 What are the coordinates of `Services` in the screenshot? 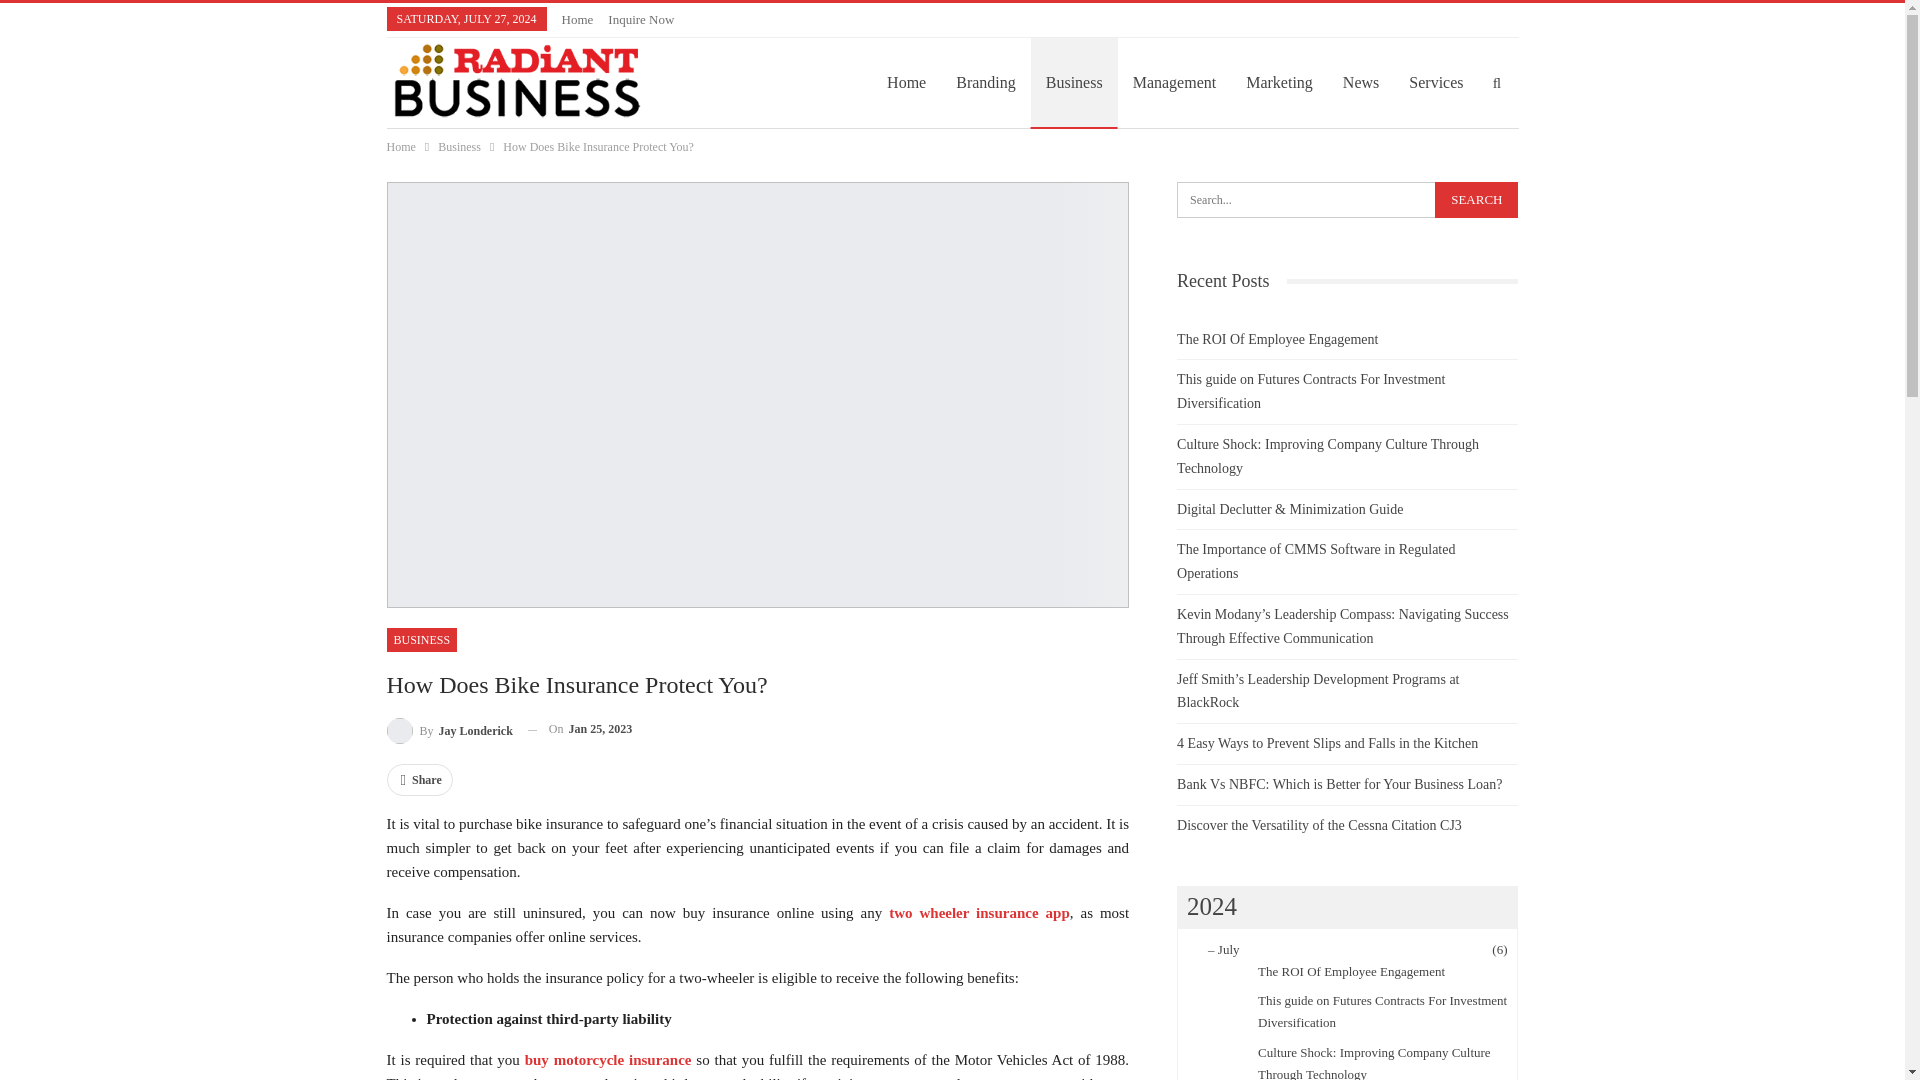 It's located at (1436, 82).